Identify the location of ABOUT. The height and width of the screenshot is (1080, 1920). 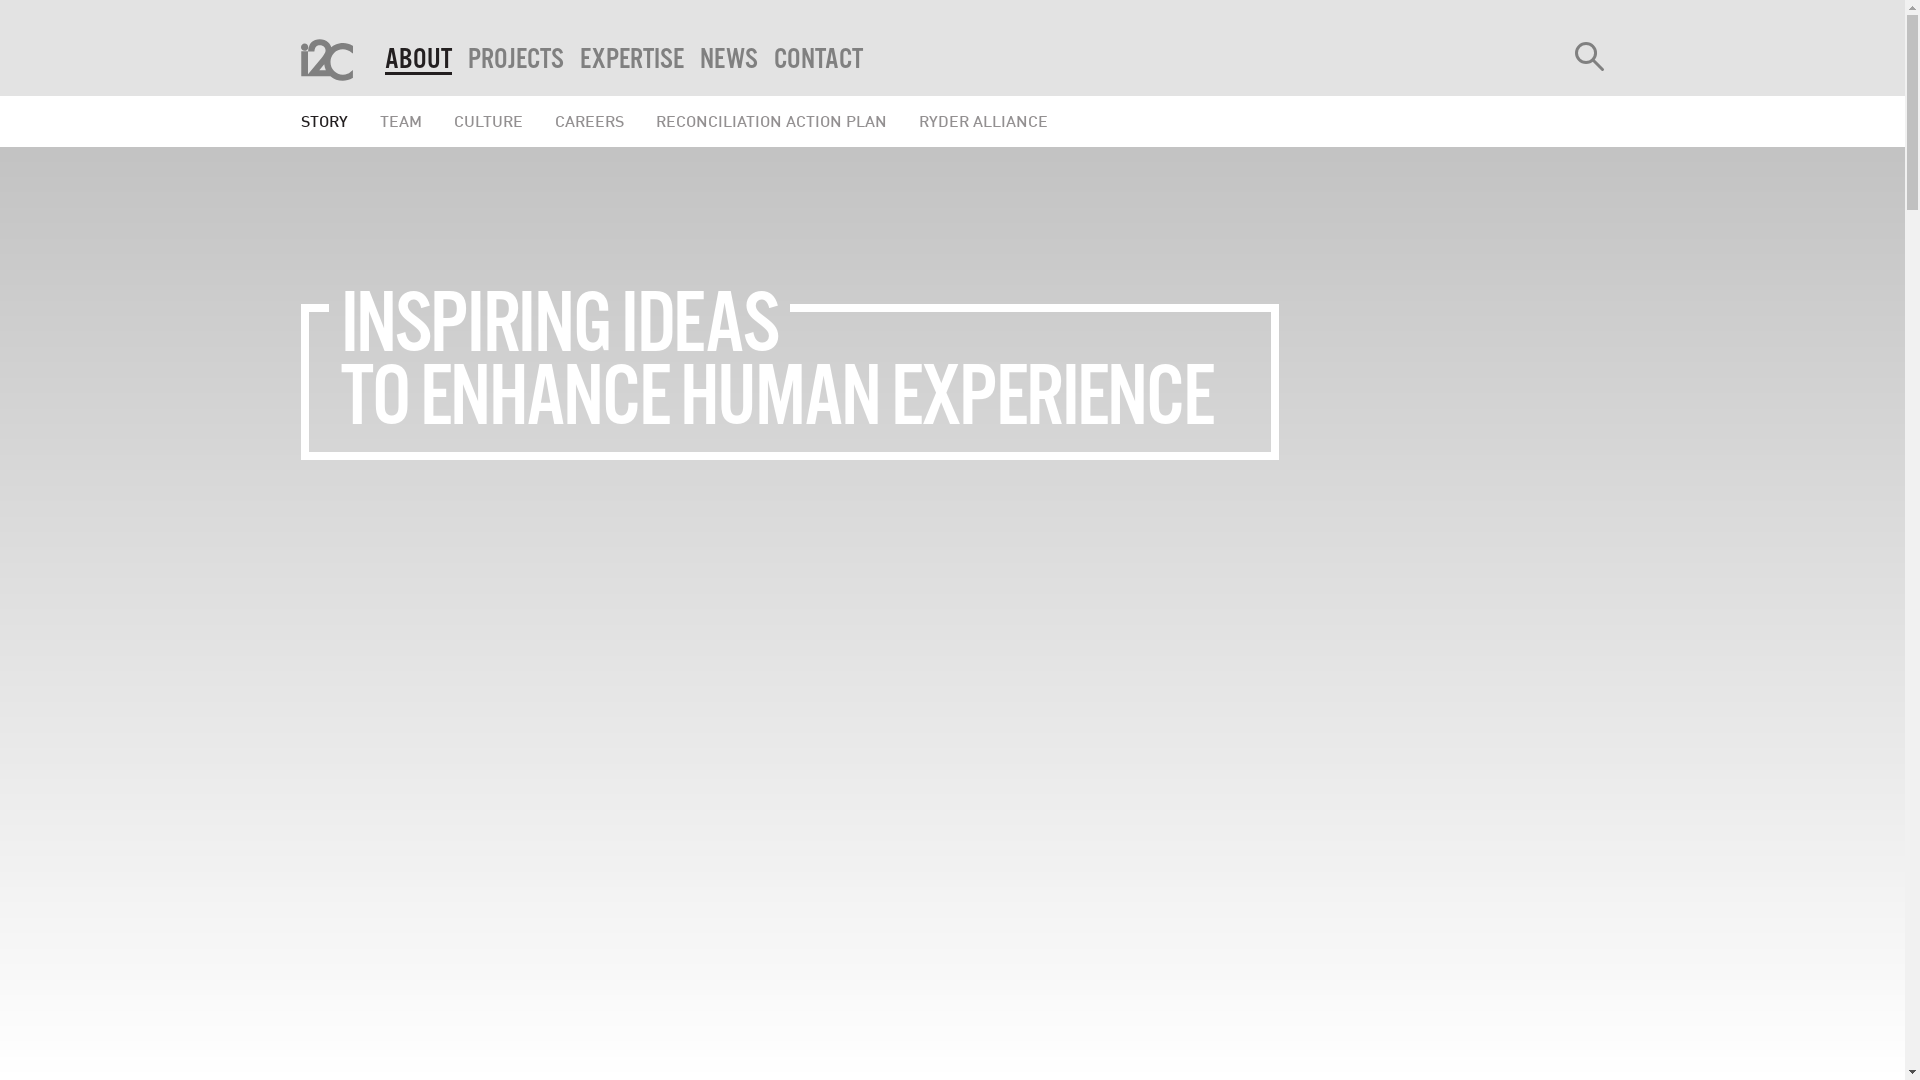
(418, 60).